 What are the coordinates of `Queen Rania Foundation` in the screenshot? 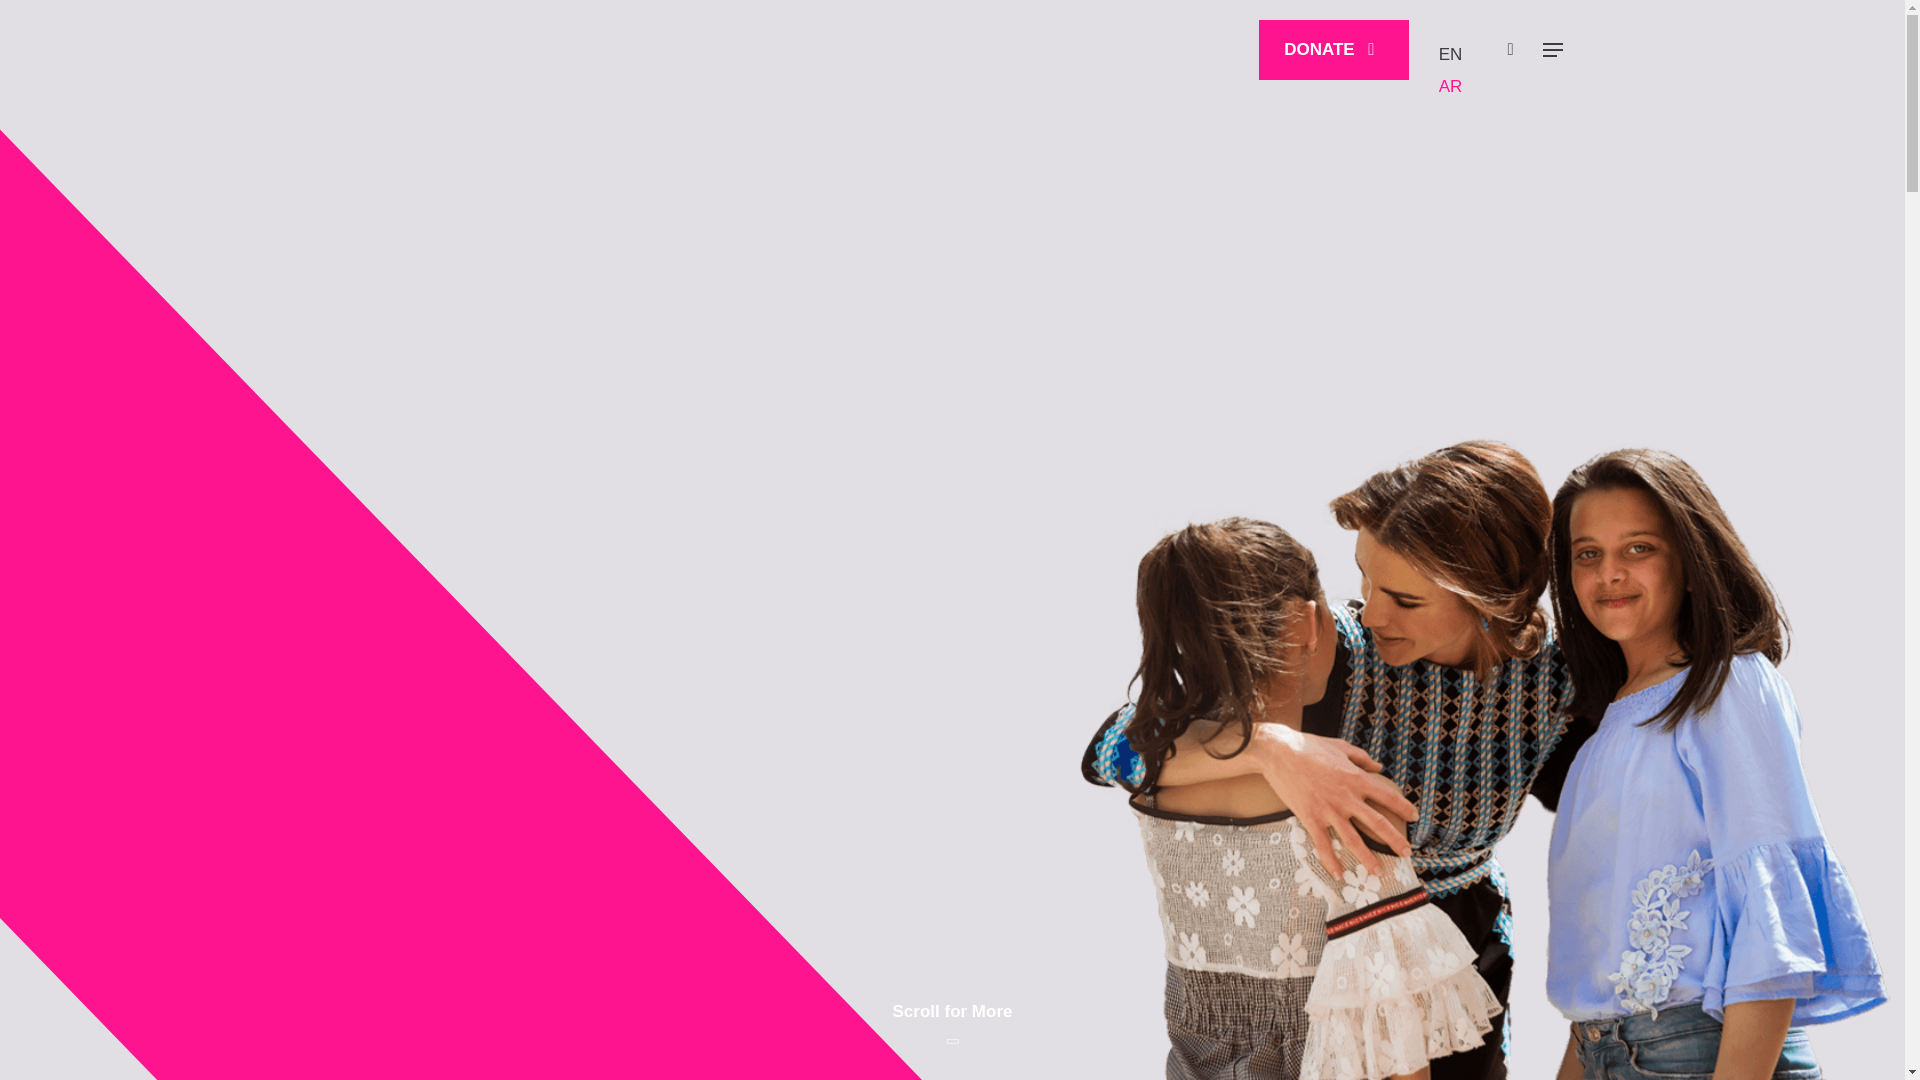 It's located at (422, 51).